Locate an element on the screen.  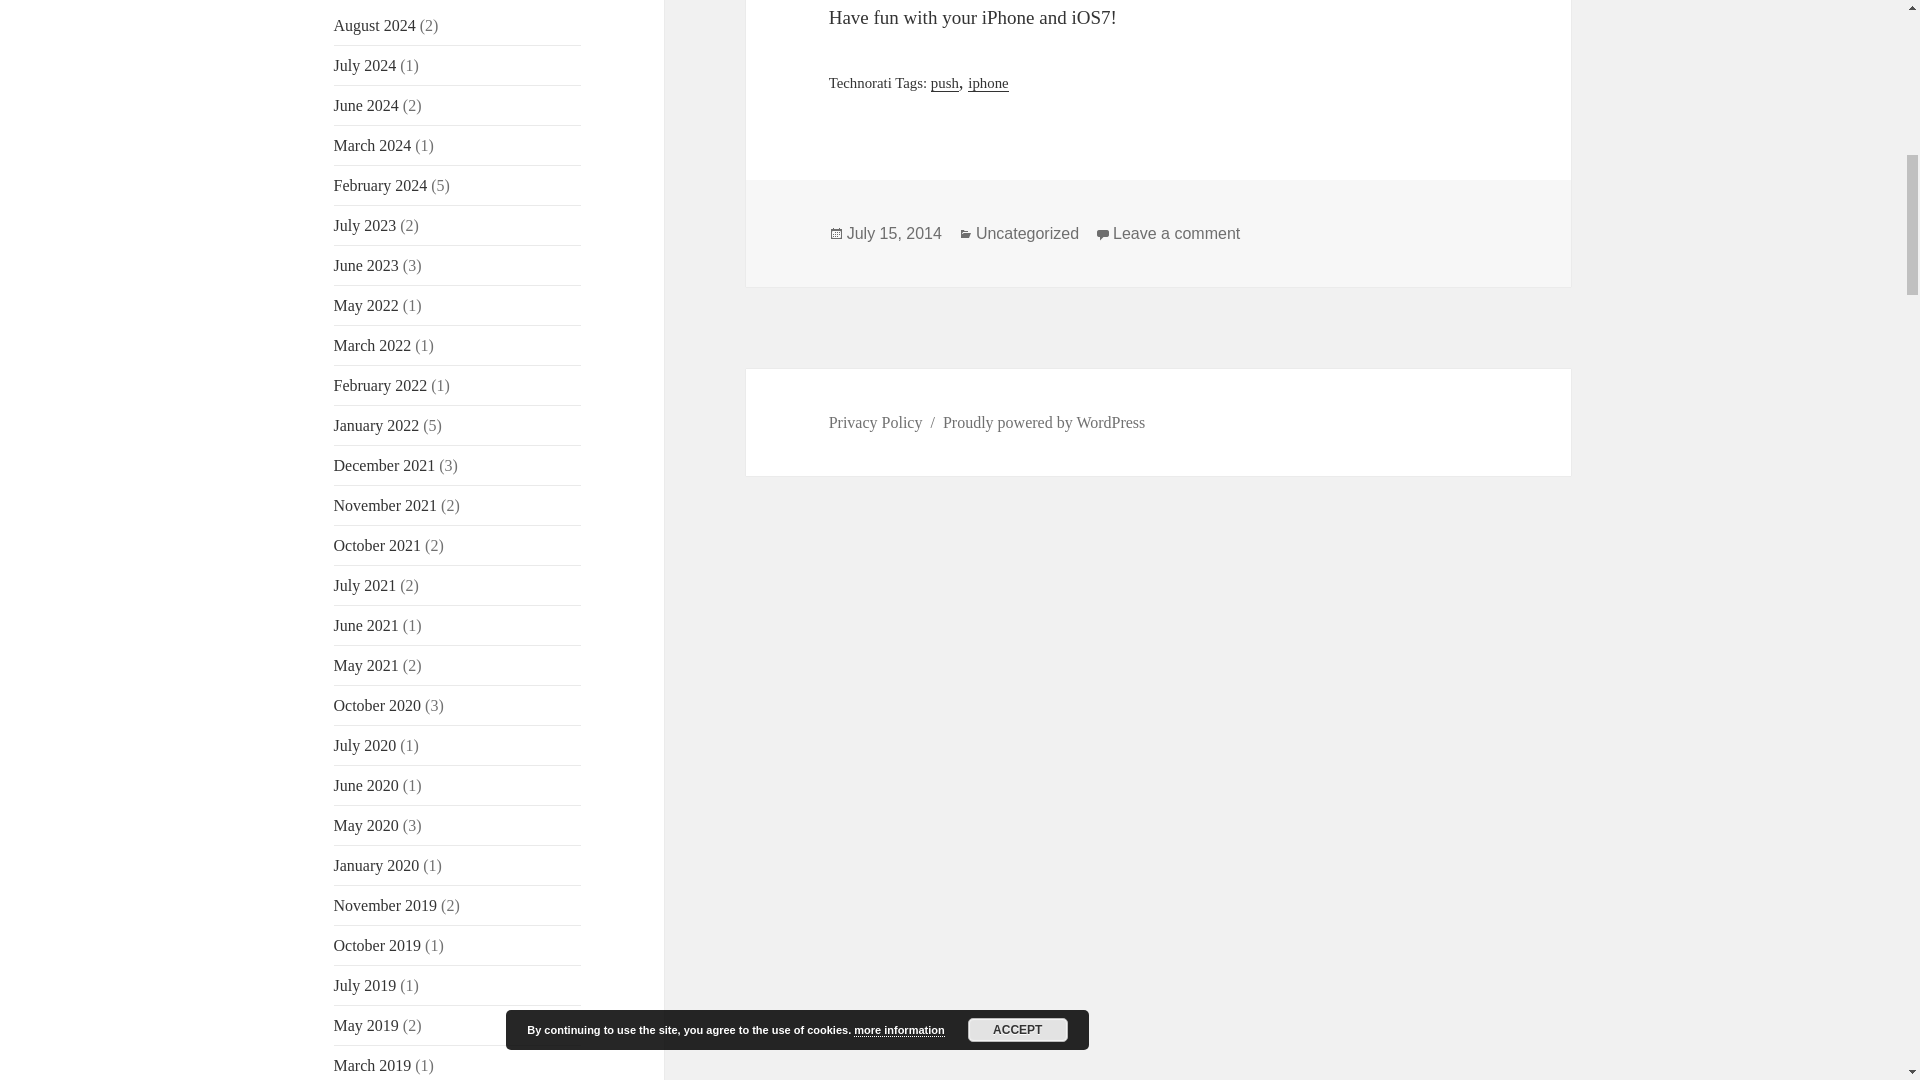
July 2020 is located at coordinates (366, 744).